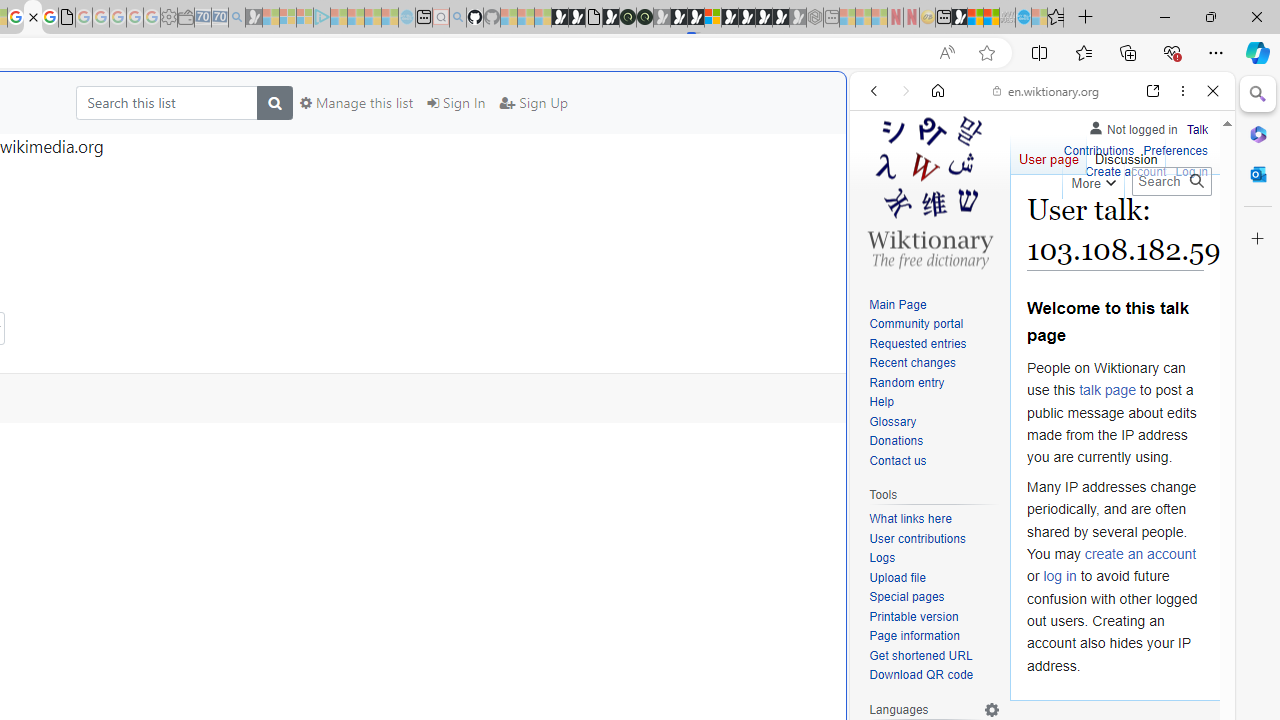 Image resolution: width=1280 pixels, height=720 pixels. What do you see at coordinates (1092, 180) in the screenshot?
I see `More` at bounding box center [1092, 180].